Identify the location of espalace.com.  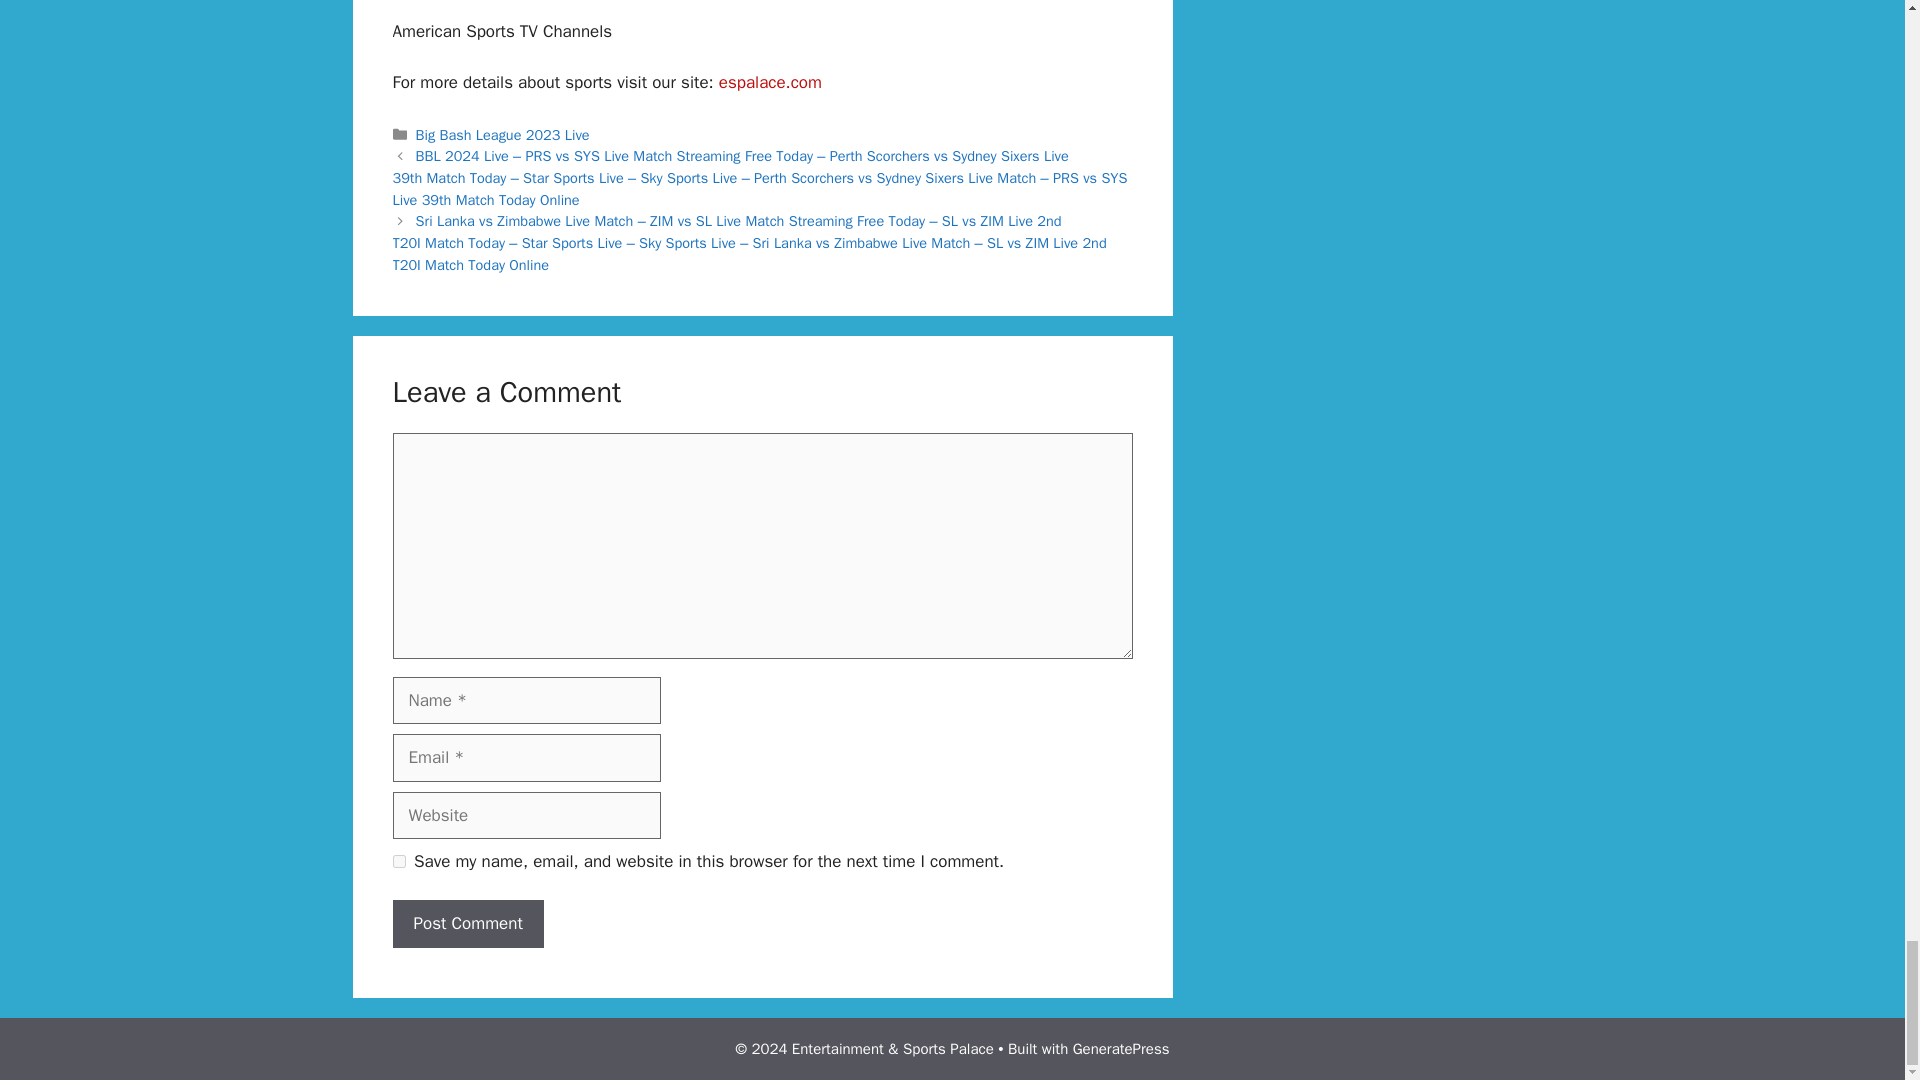
(770, 82).